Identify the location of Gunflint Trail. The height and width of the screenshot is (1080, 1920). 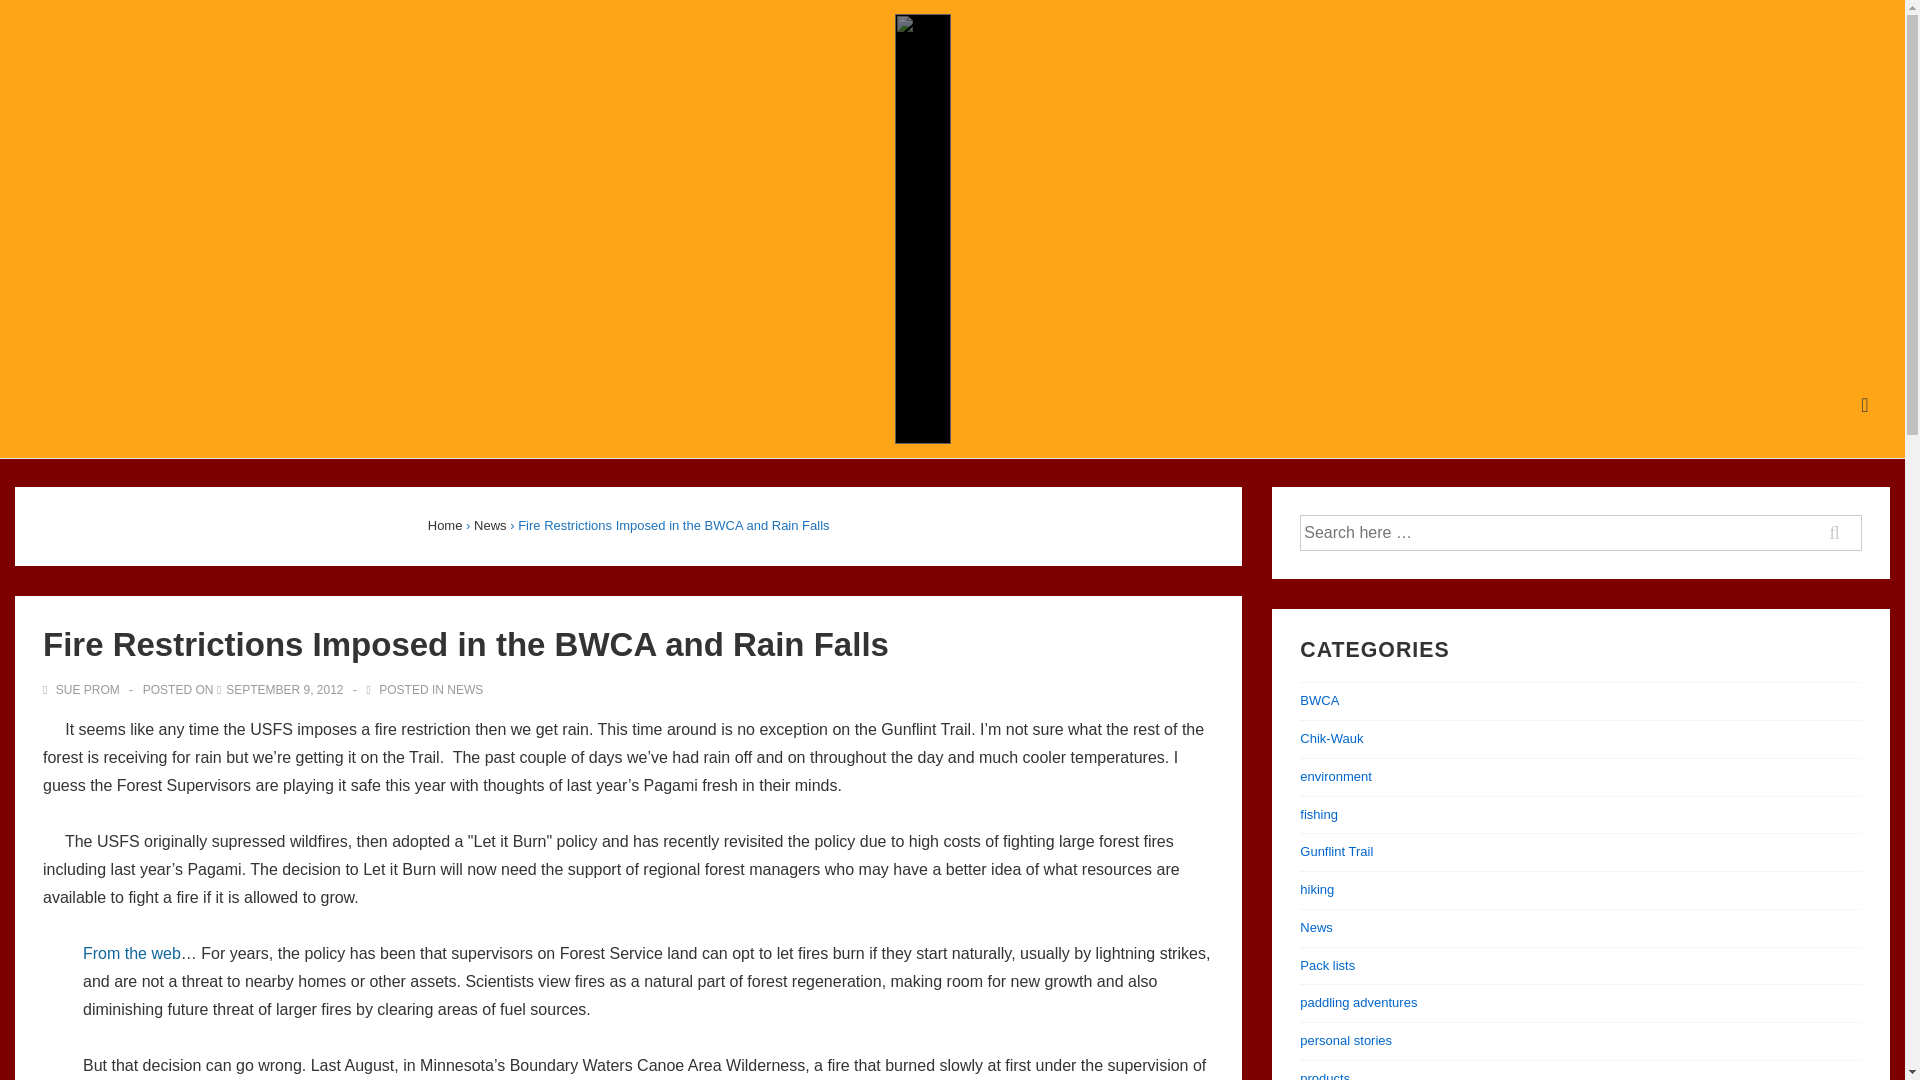
(1336, 850).